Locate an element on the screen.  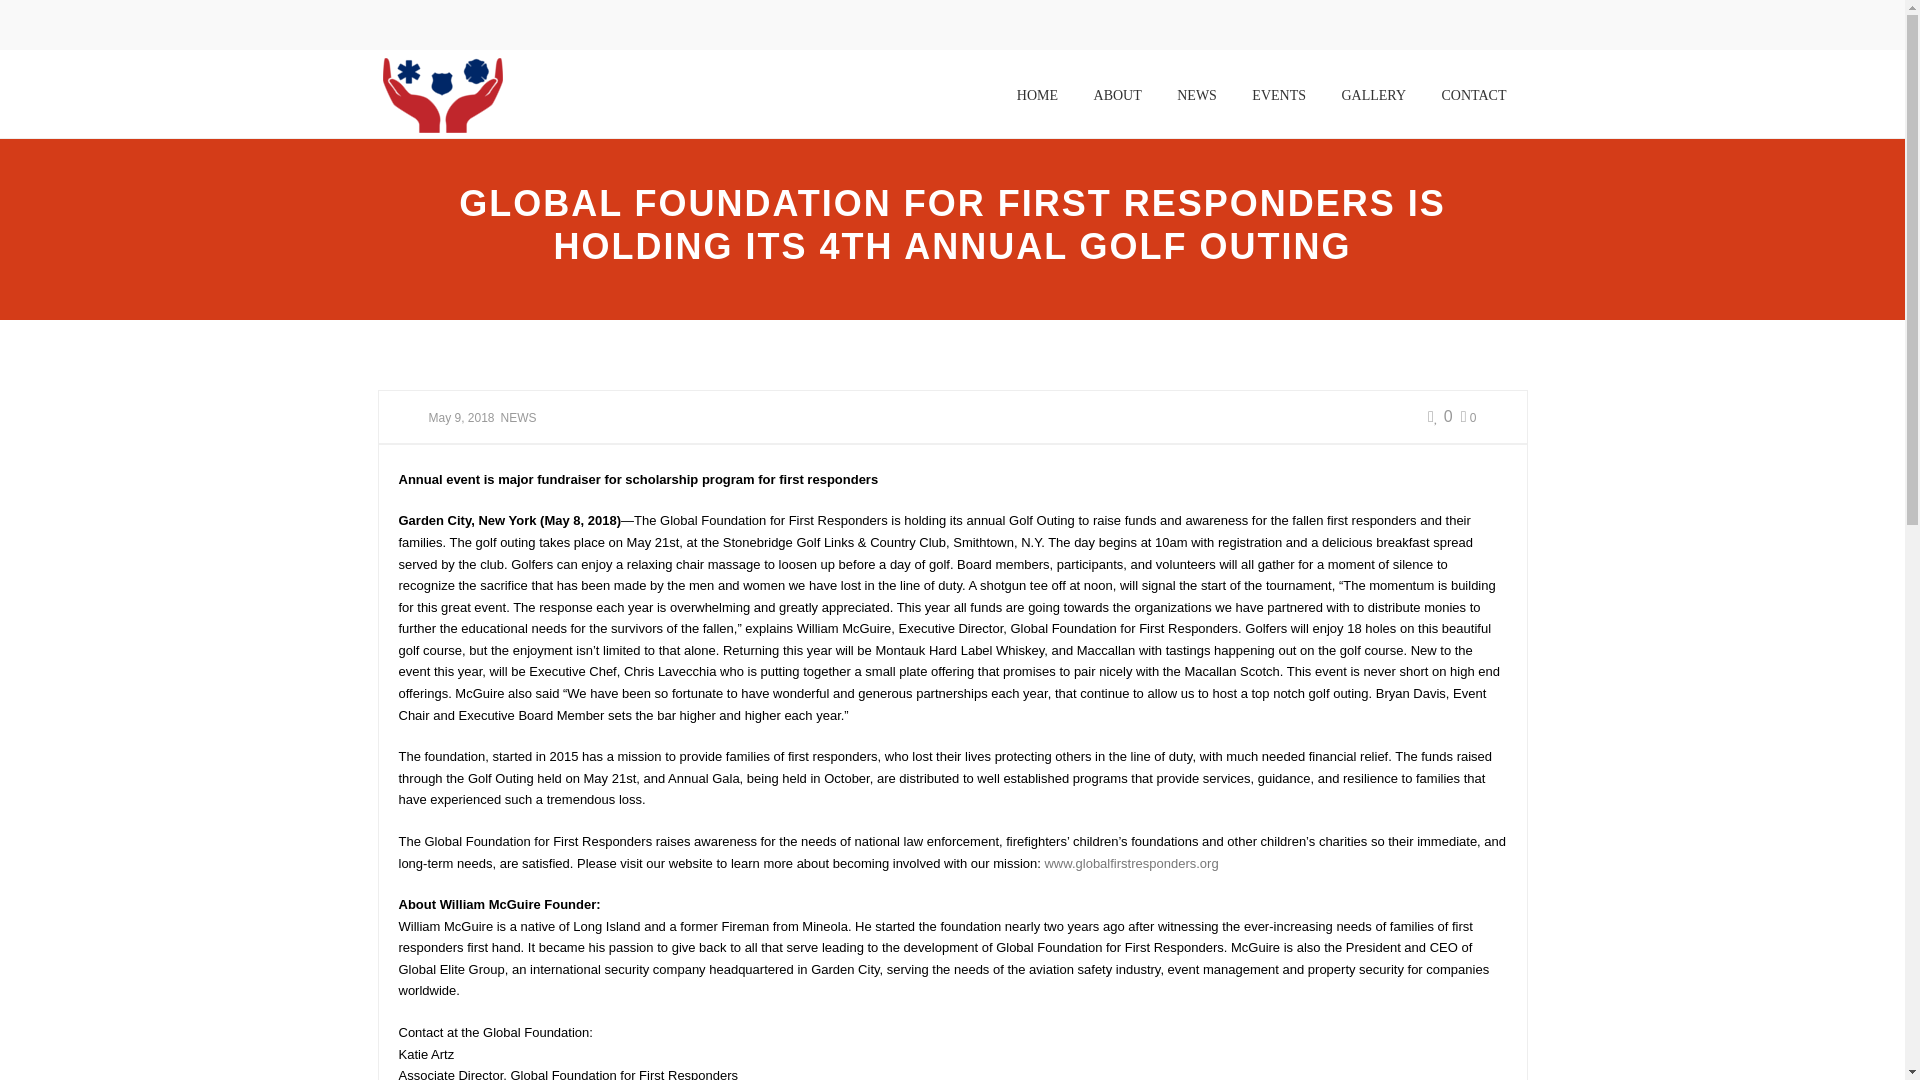
NEWS is located at coordinates (1196, 95).